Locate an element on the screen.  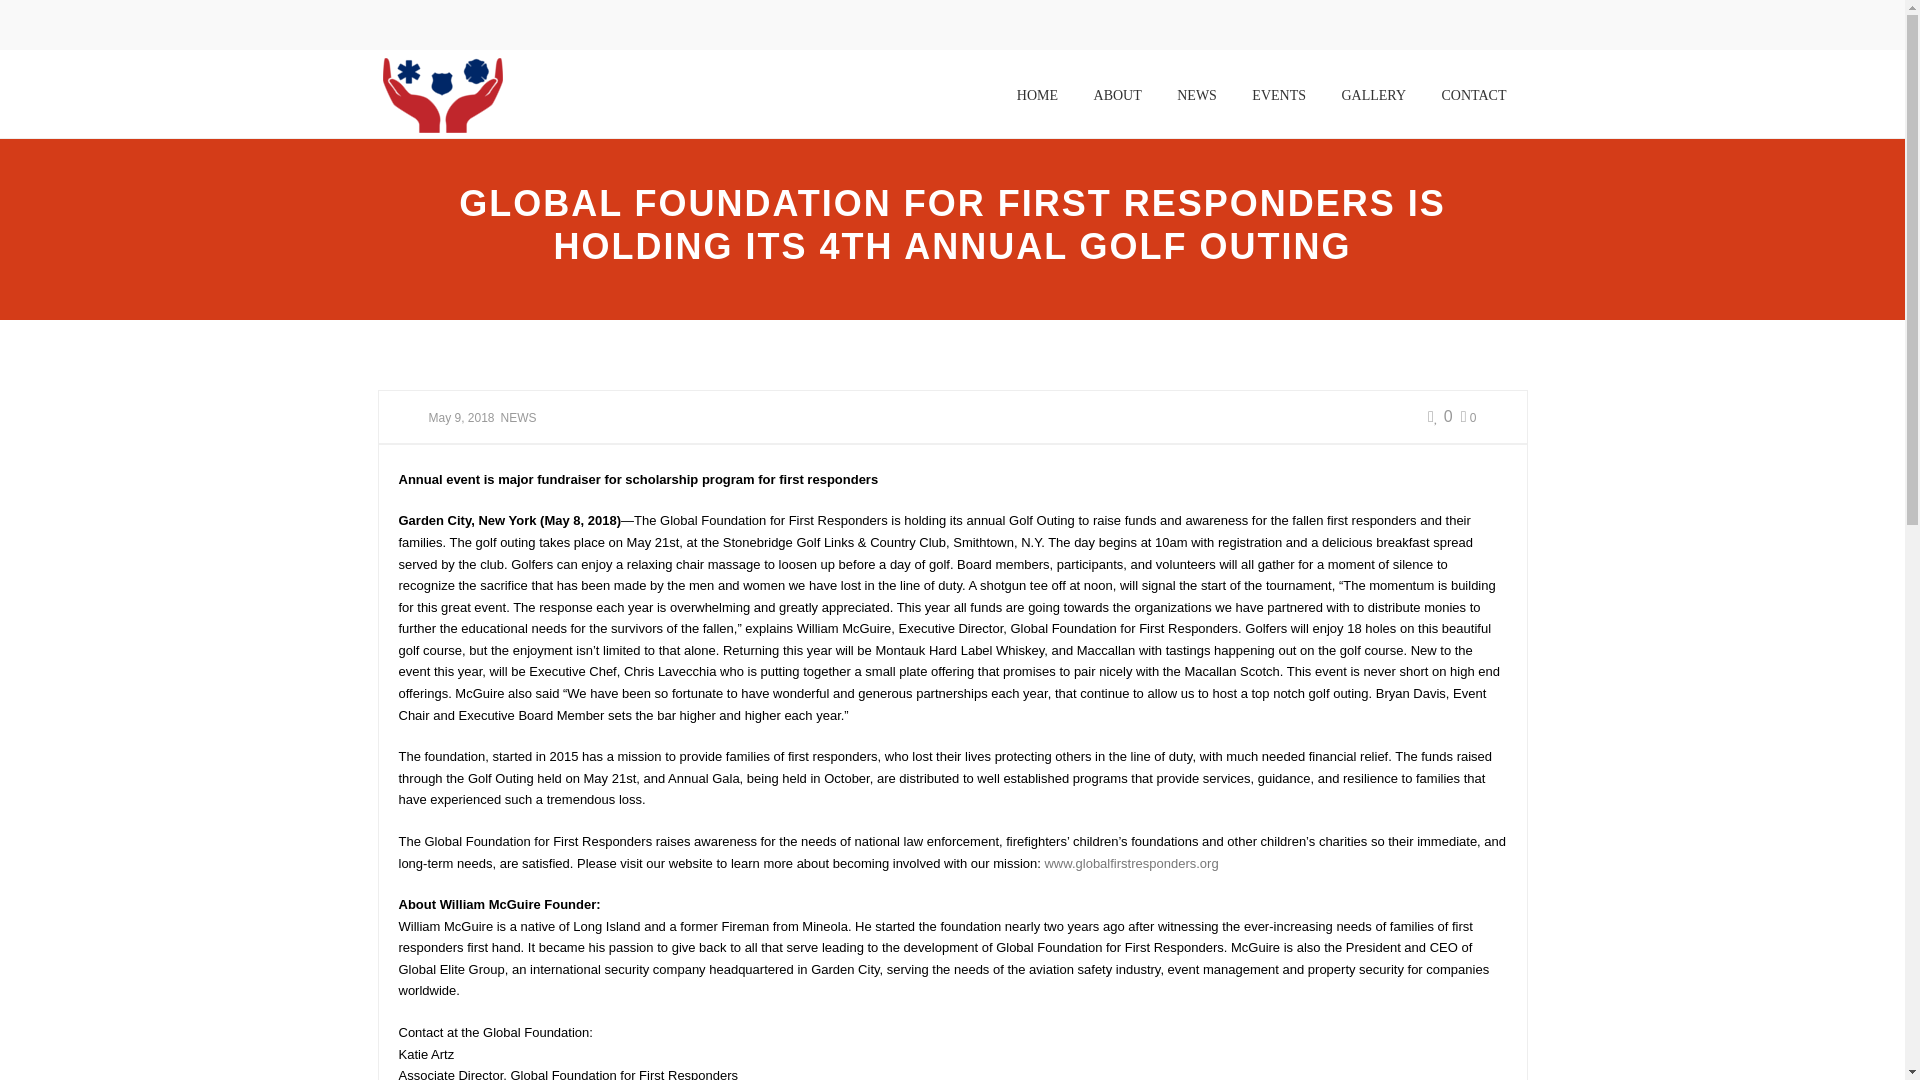
NEWS is located at coordinates (1196, 95).